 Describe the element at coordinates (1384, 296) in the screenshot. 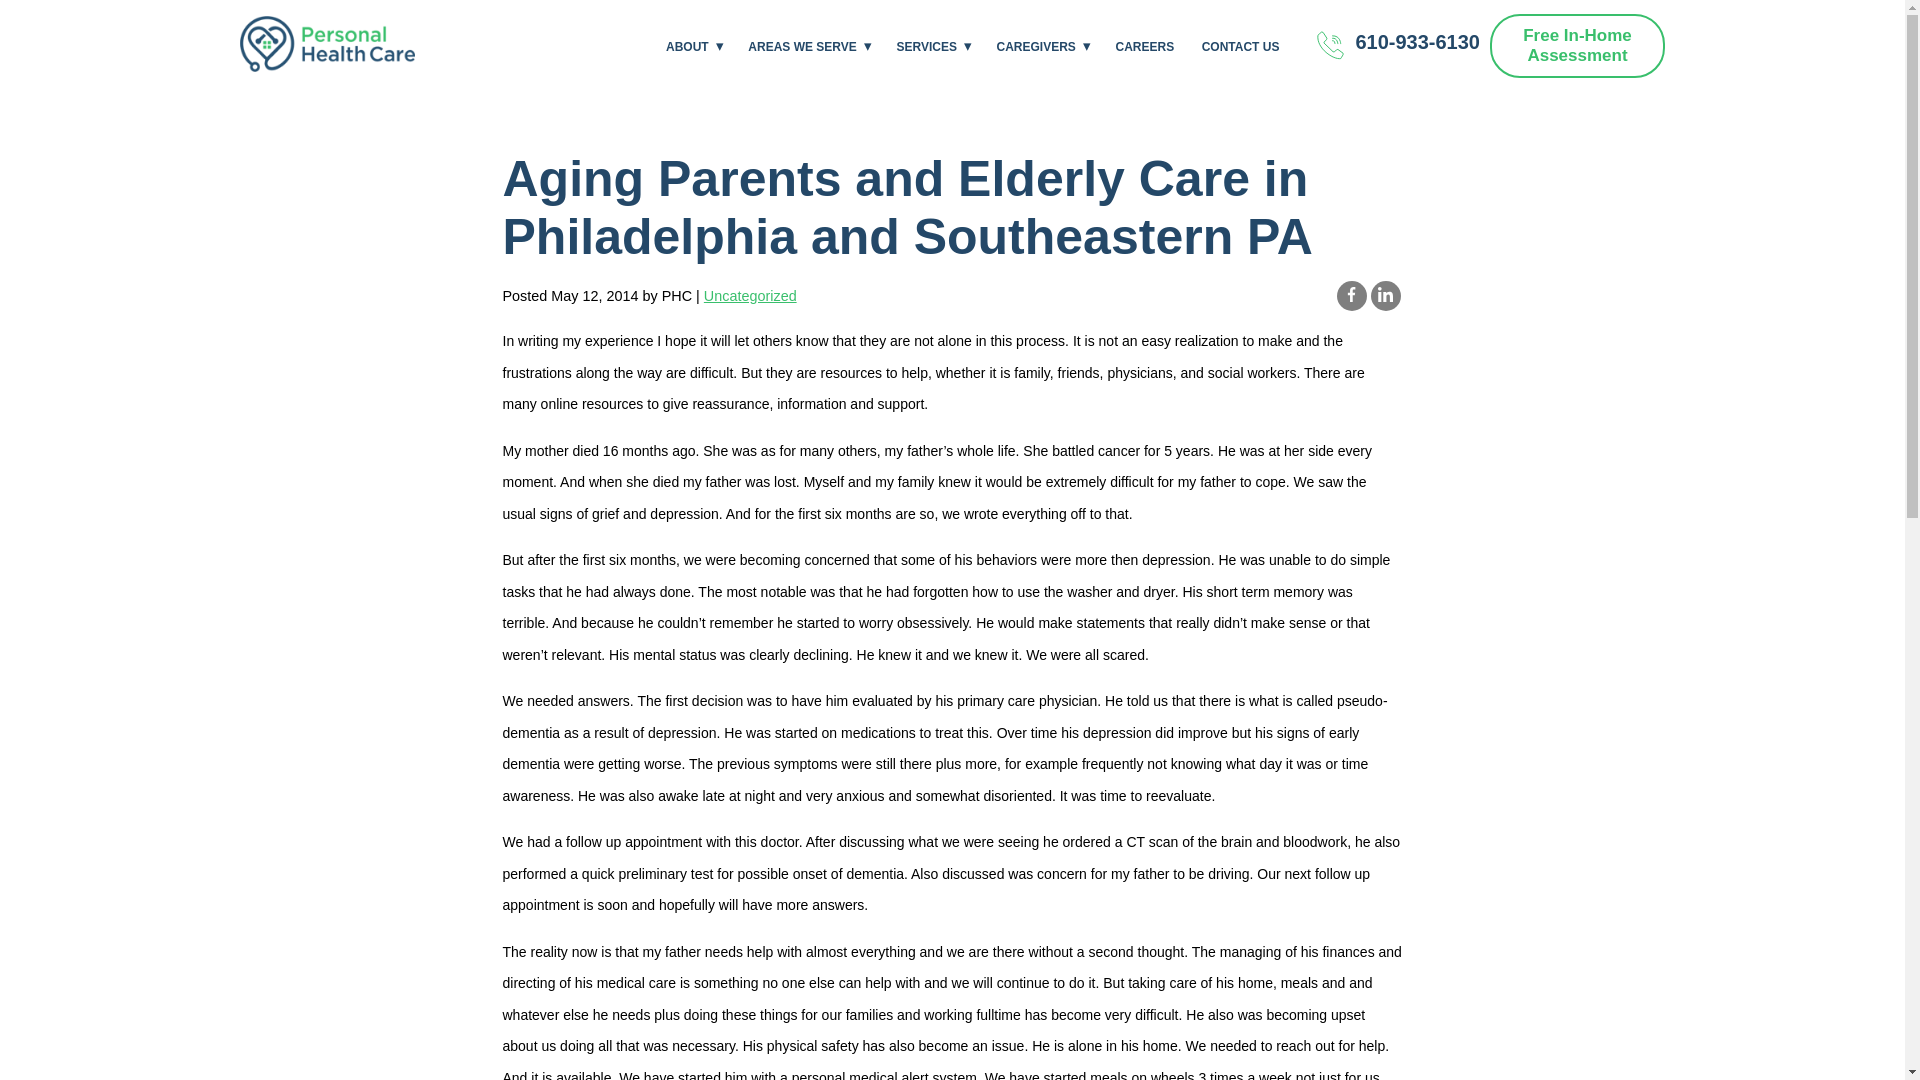

I see `Share on LinkedIn` at that location.